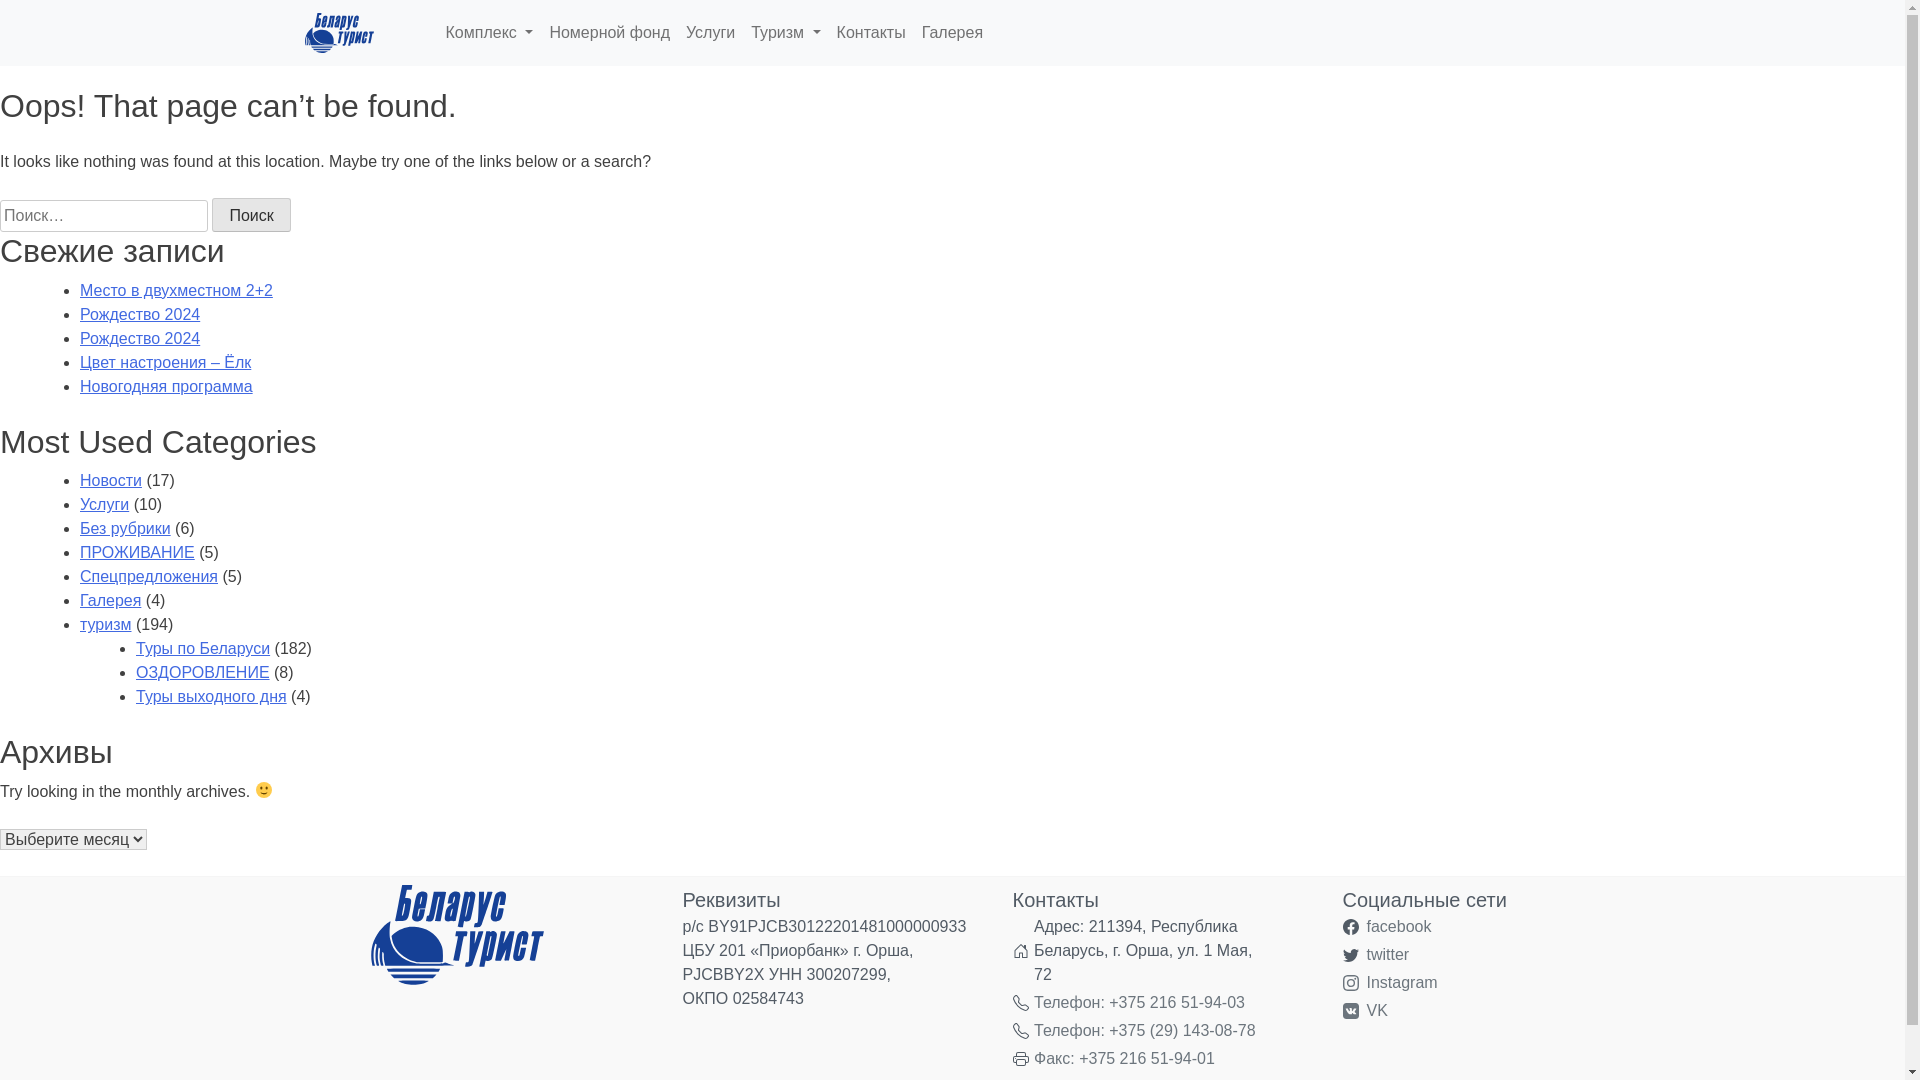 The image size is (1920, 1080). I want to click on twitter, so click(1388, 955).